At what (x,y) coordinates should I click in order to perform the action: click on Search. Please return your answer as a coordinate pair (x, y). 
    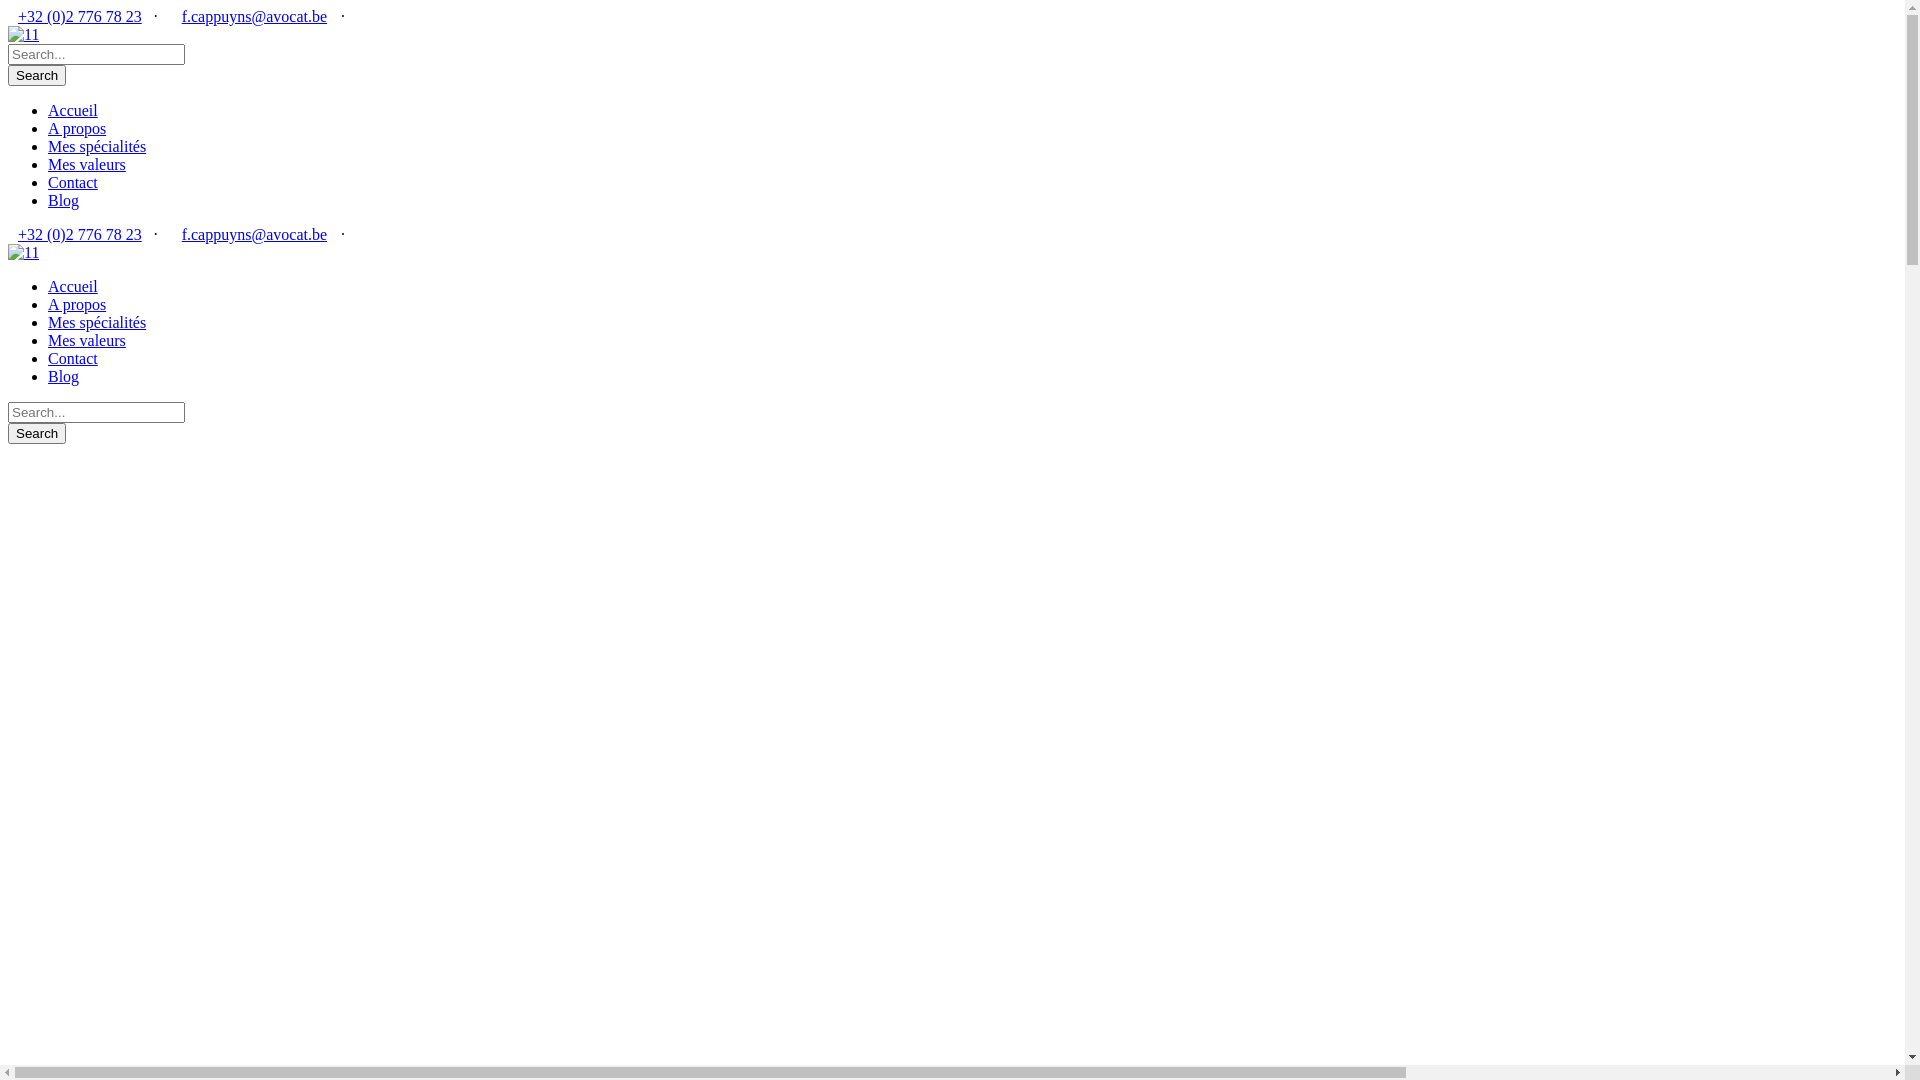
    Looking at the image, I should click on (37, 76).